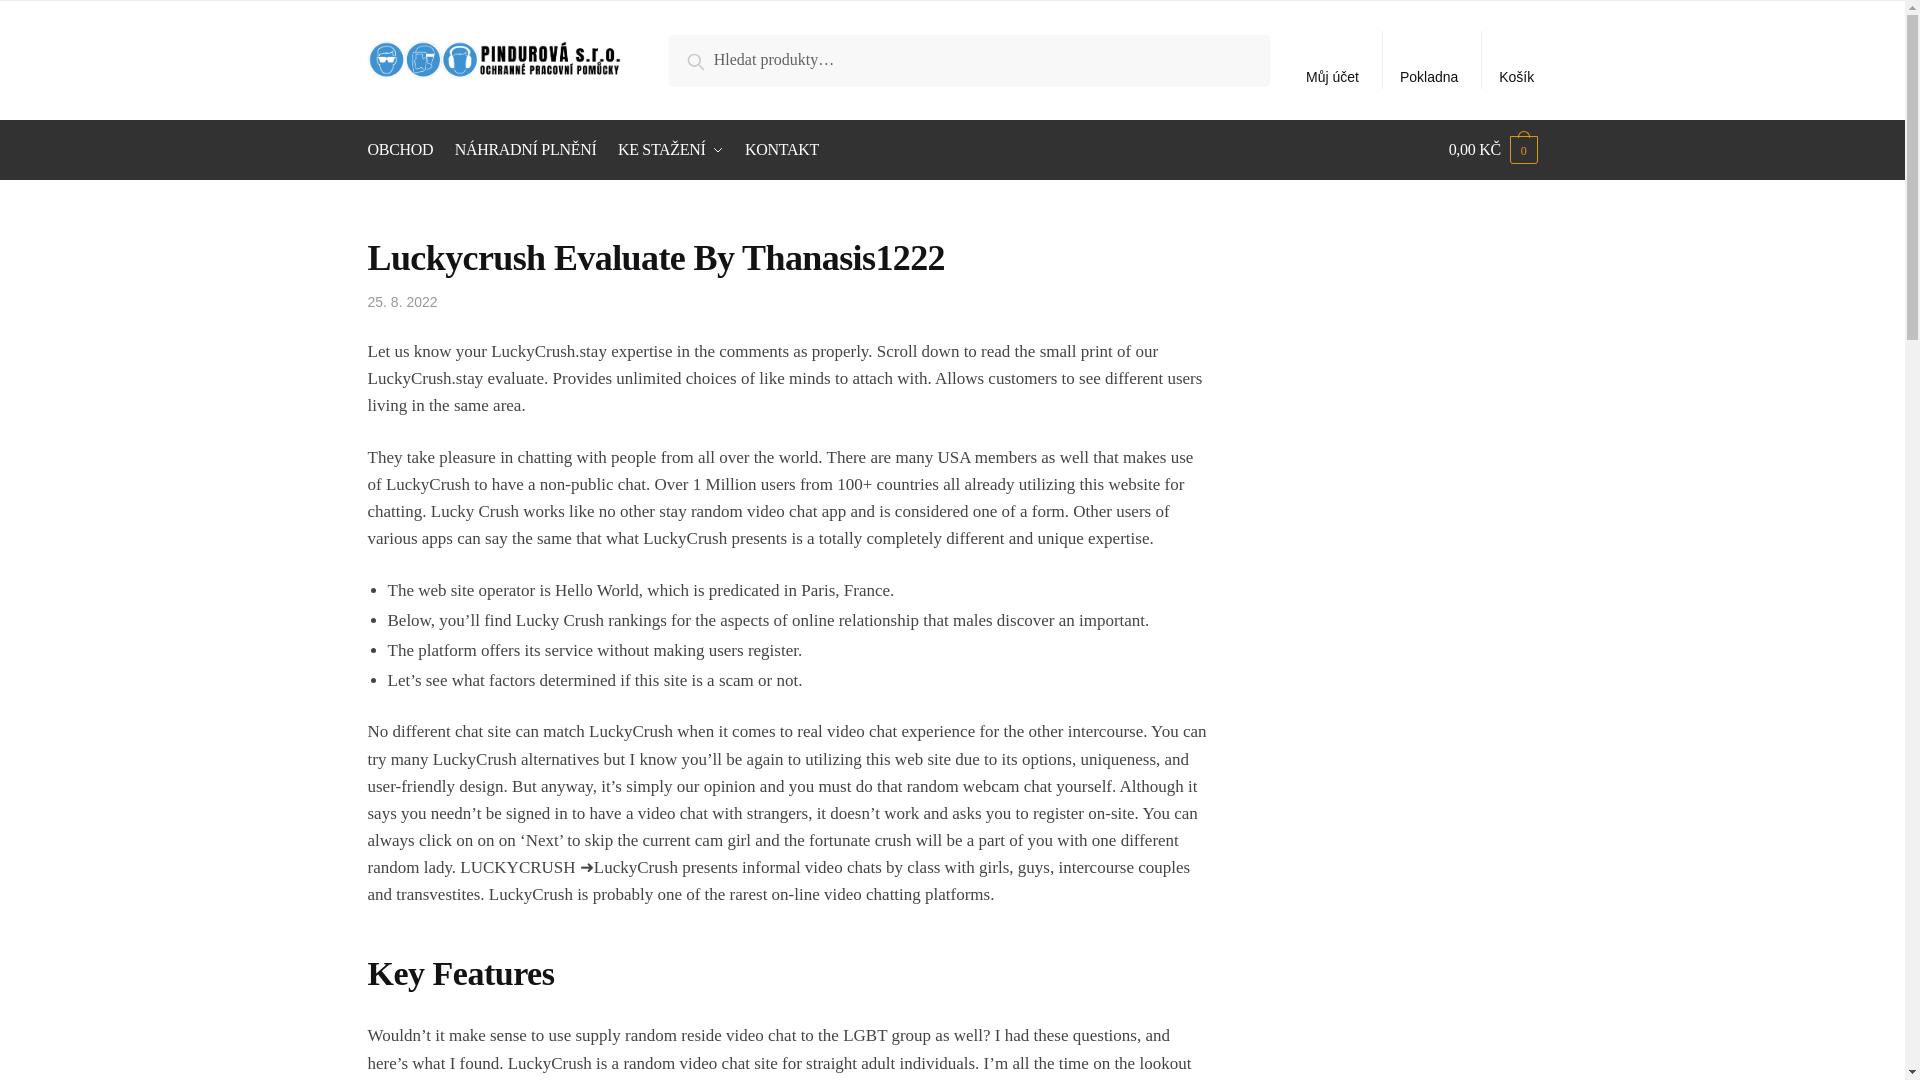 The image size is (1920, 1080). I want to click on Pokladna, so click(1429, 60).